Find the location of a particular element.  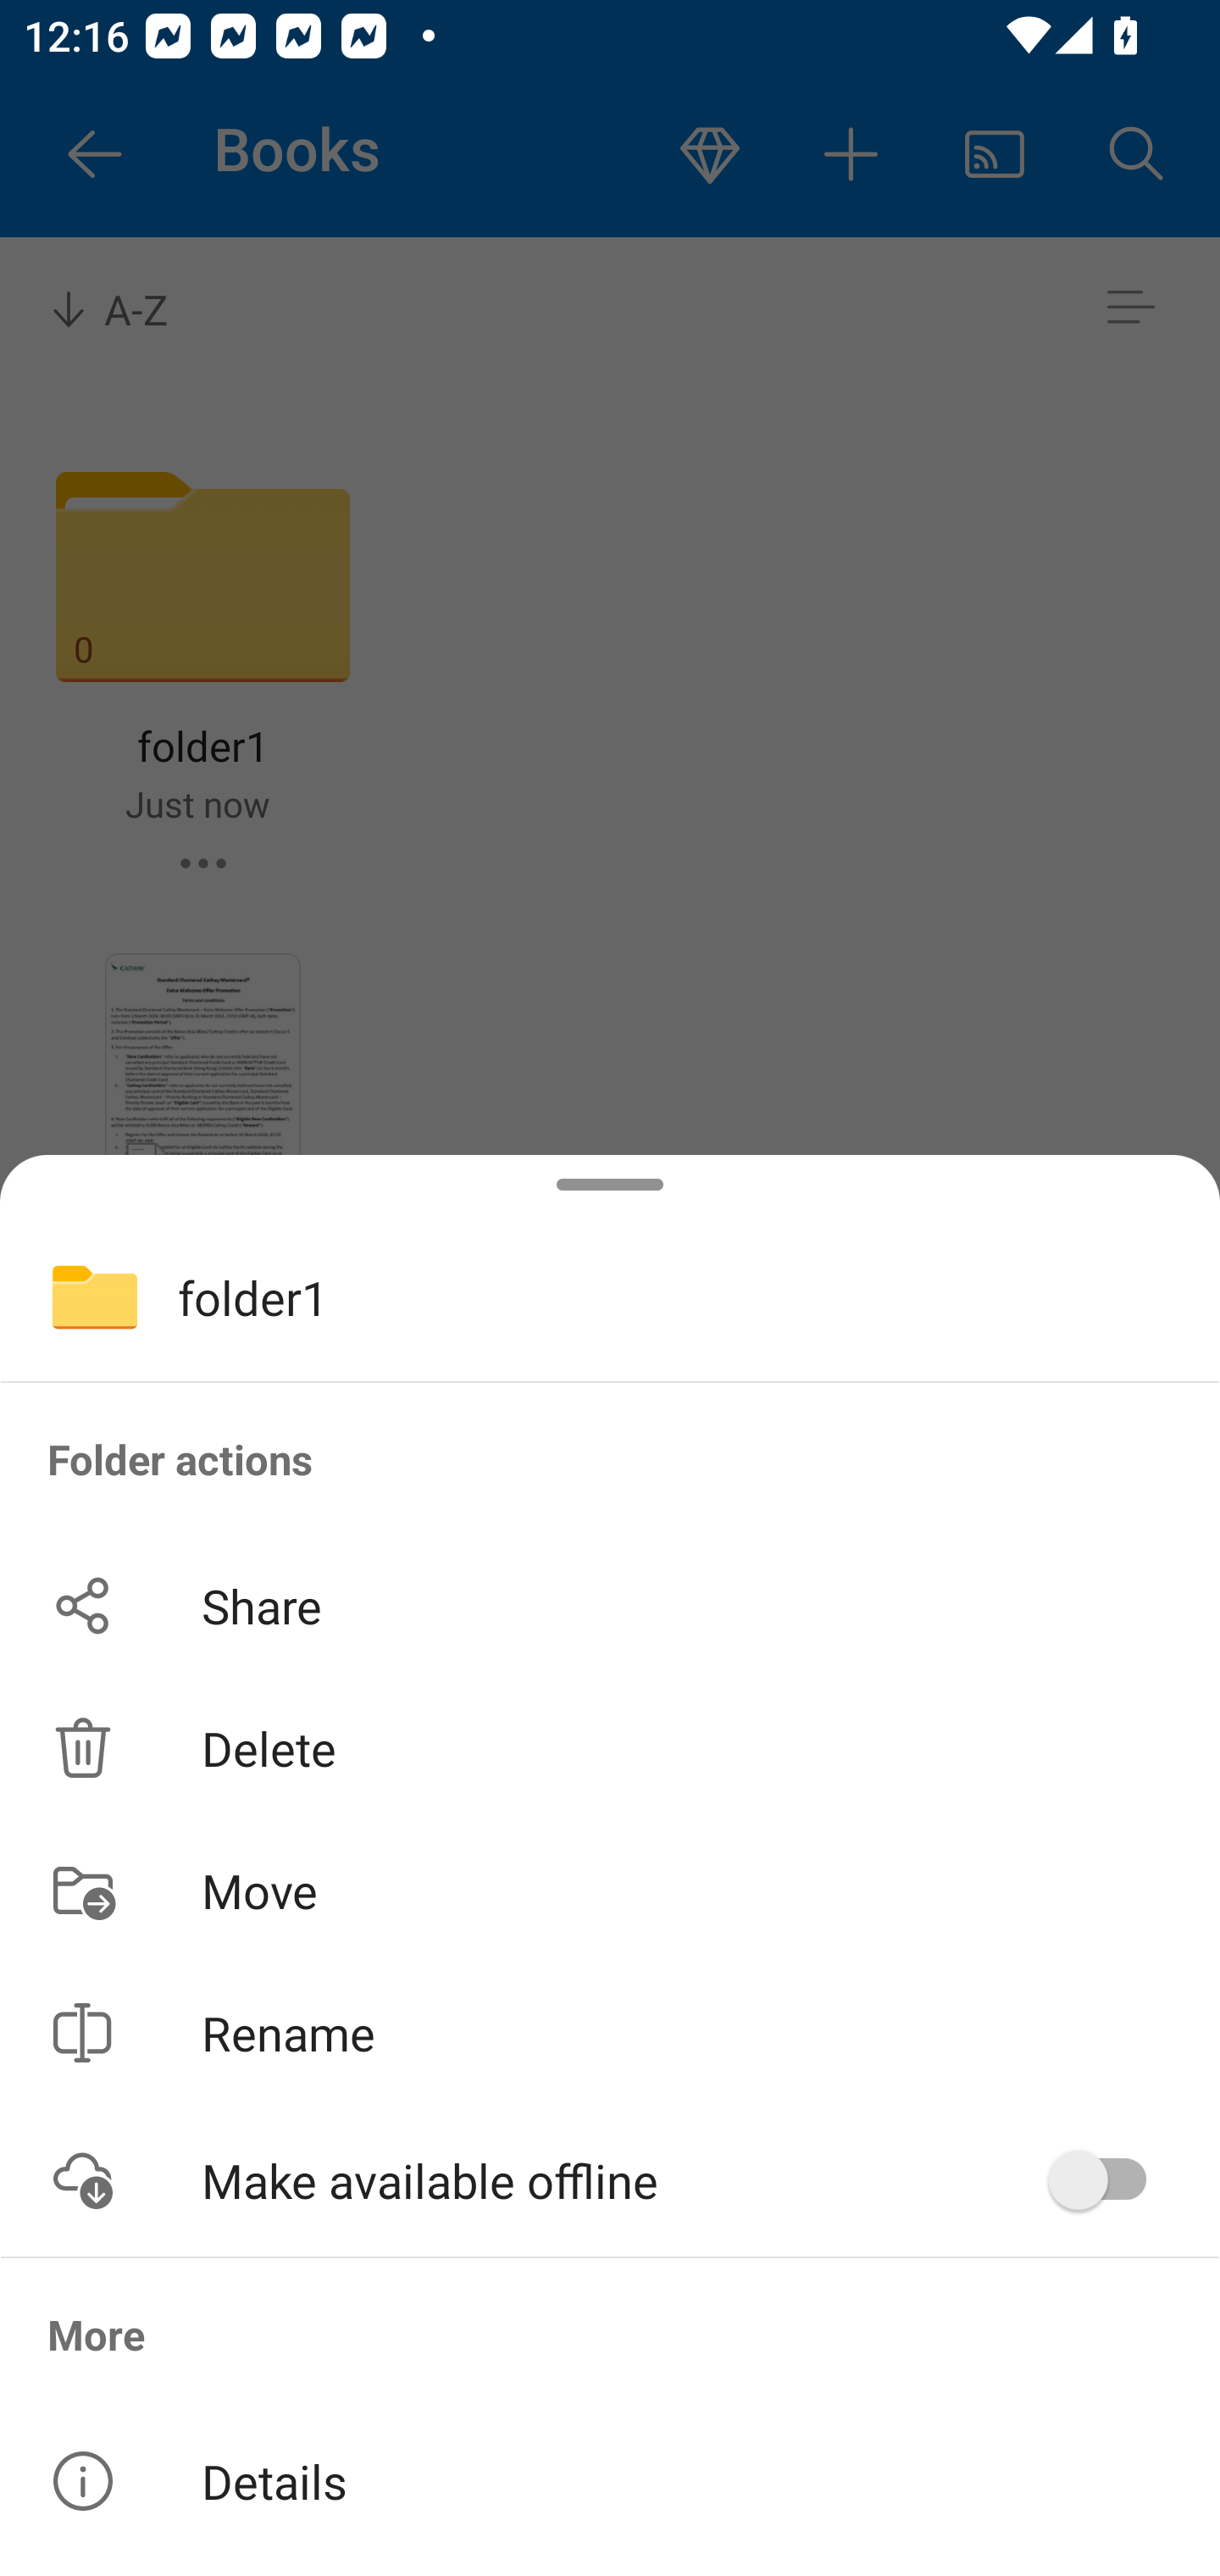

Rename button Rename is located at coordinates (610, 2034).